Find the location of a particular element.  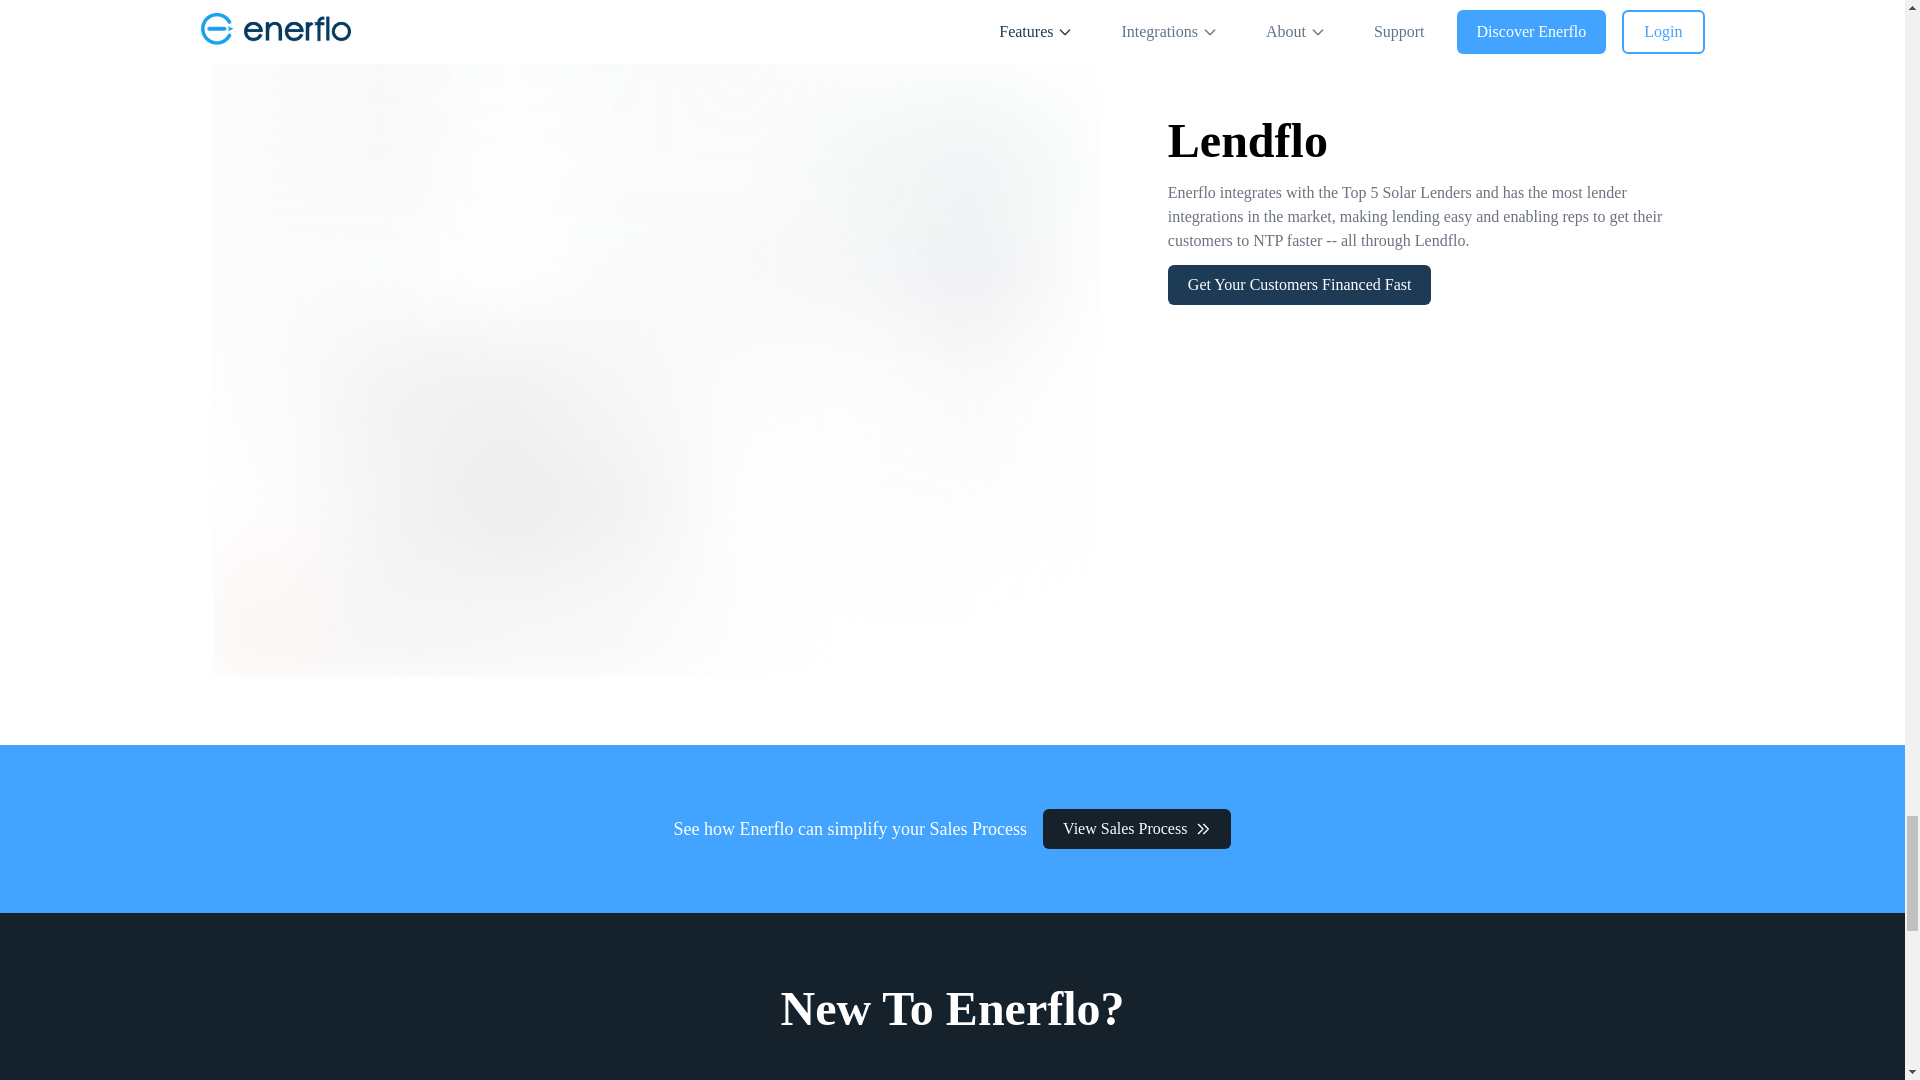

View Sales Process is located at coordinates (1136, 828).